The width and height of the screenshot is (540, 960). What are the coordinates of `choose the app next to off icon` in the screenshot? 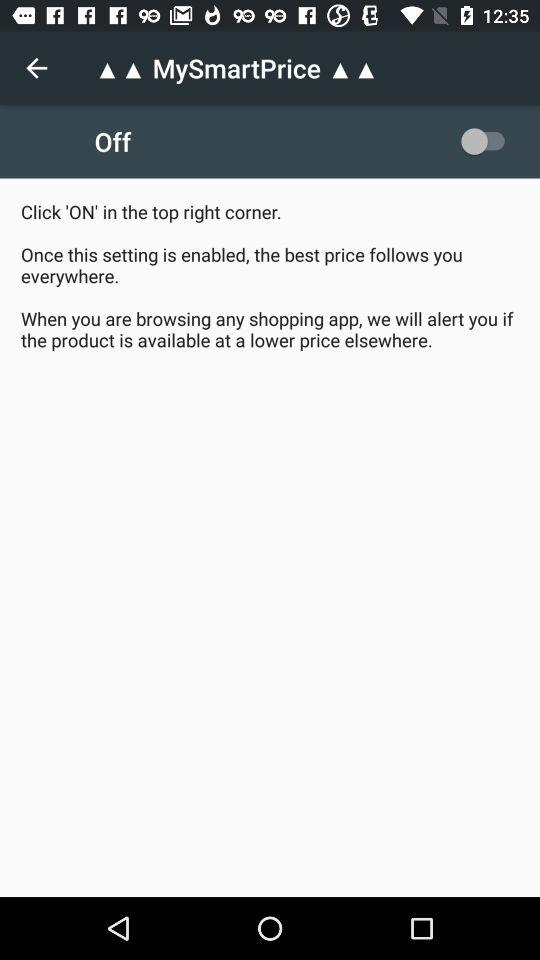 It's located at (488, 141).